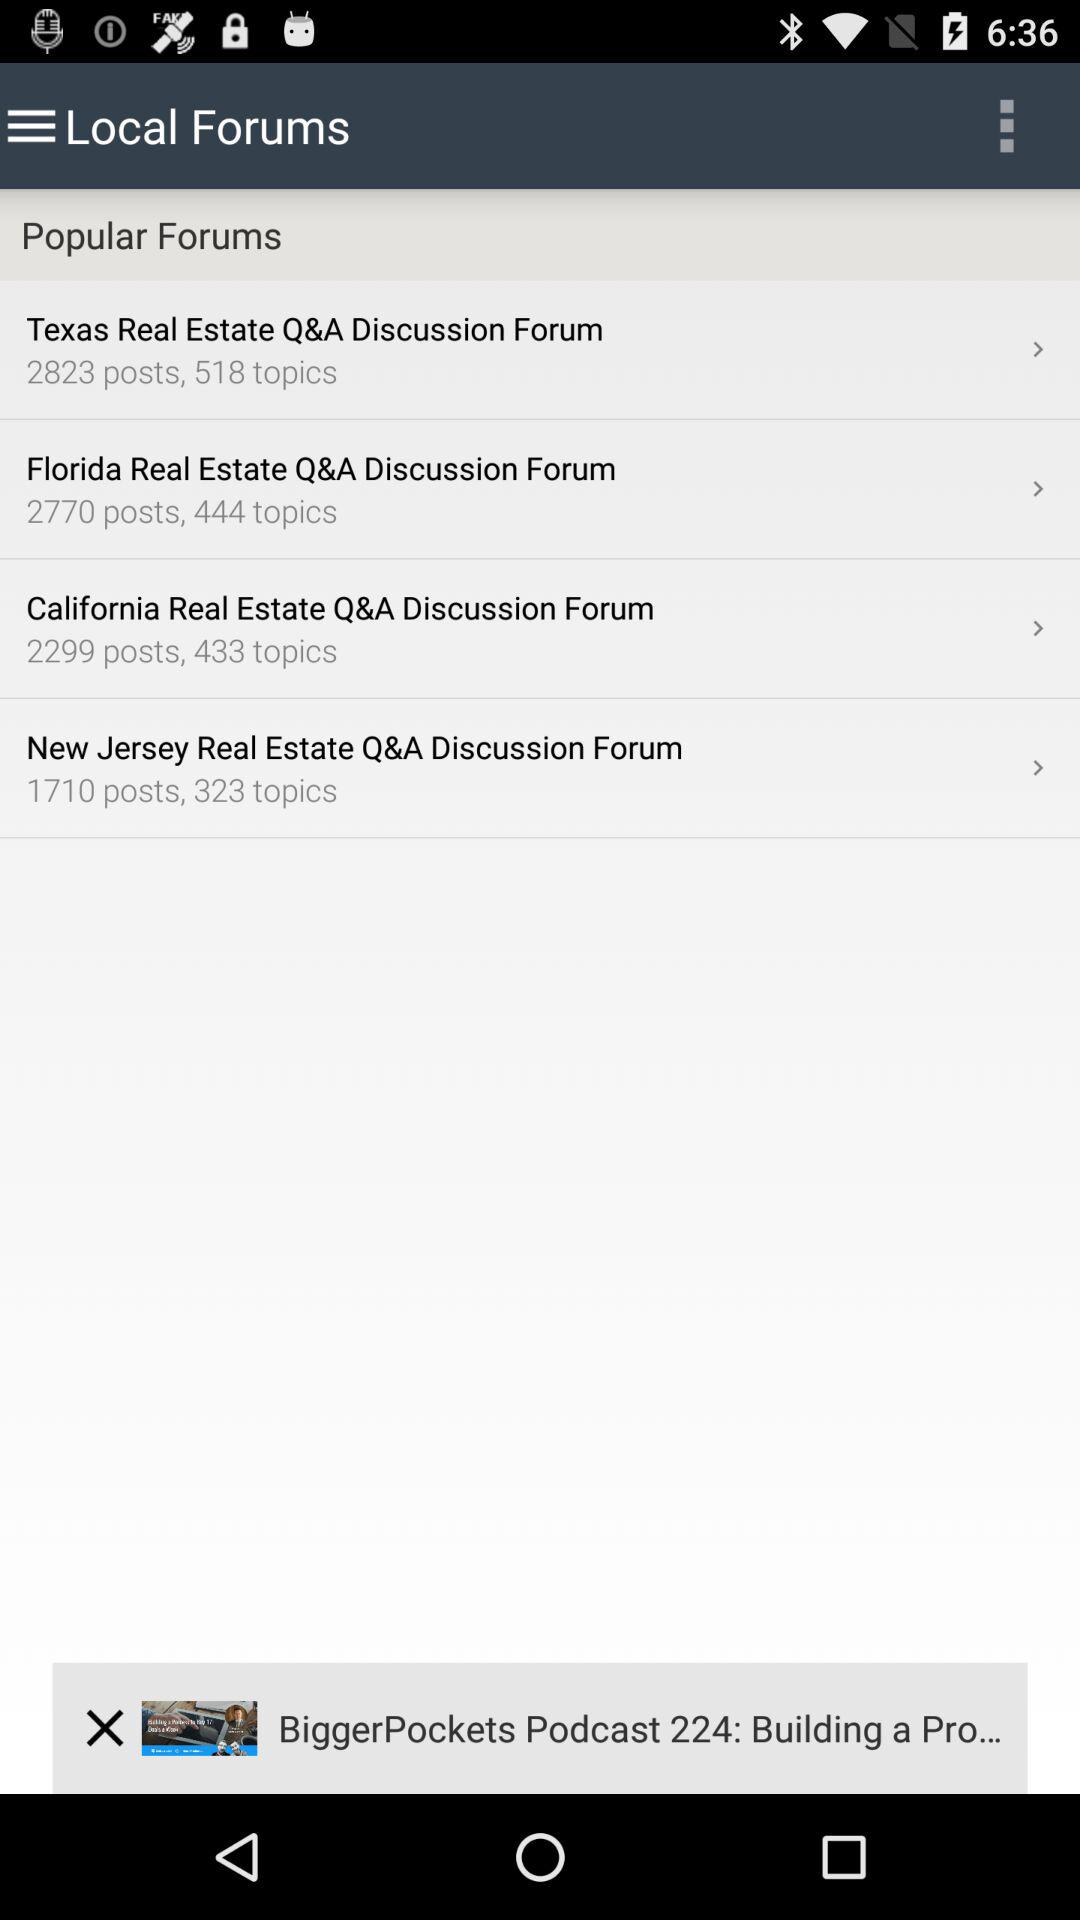  Describe the element at coordinates (1038, 628) in the screenshot. I see `turn on app below the 2770 posts 444` at that location.